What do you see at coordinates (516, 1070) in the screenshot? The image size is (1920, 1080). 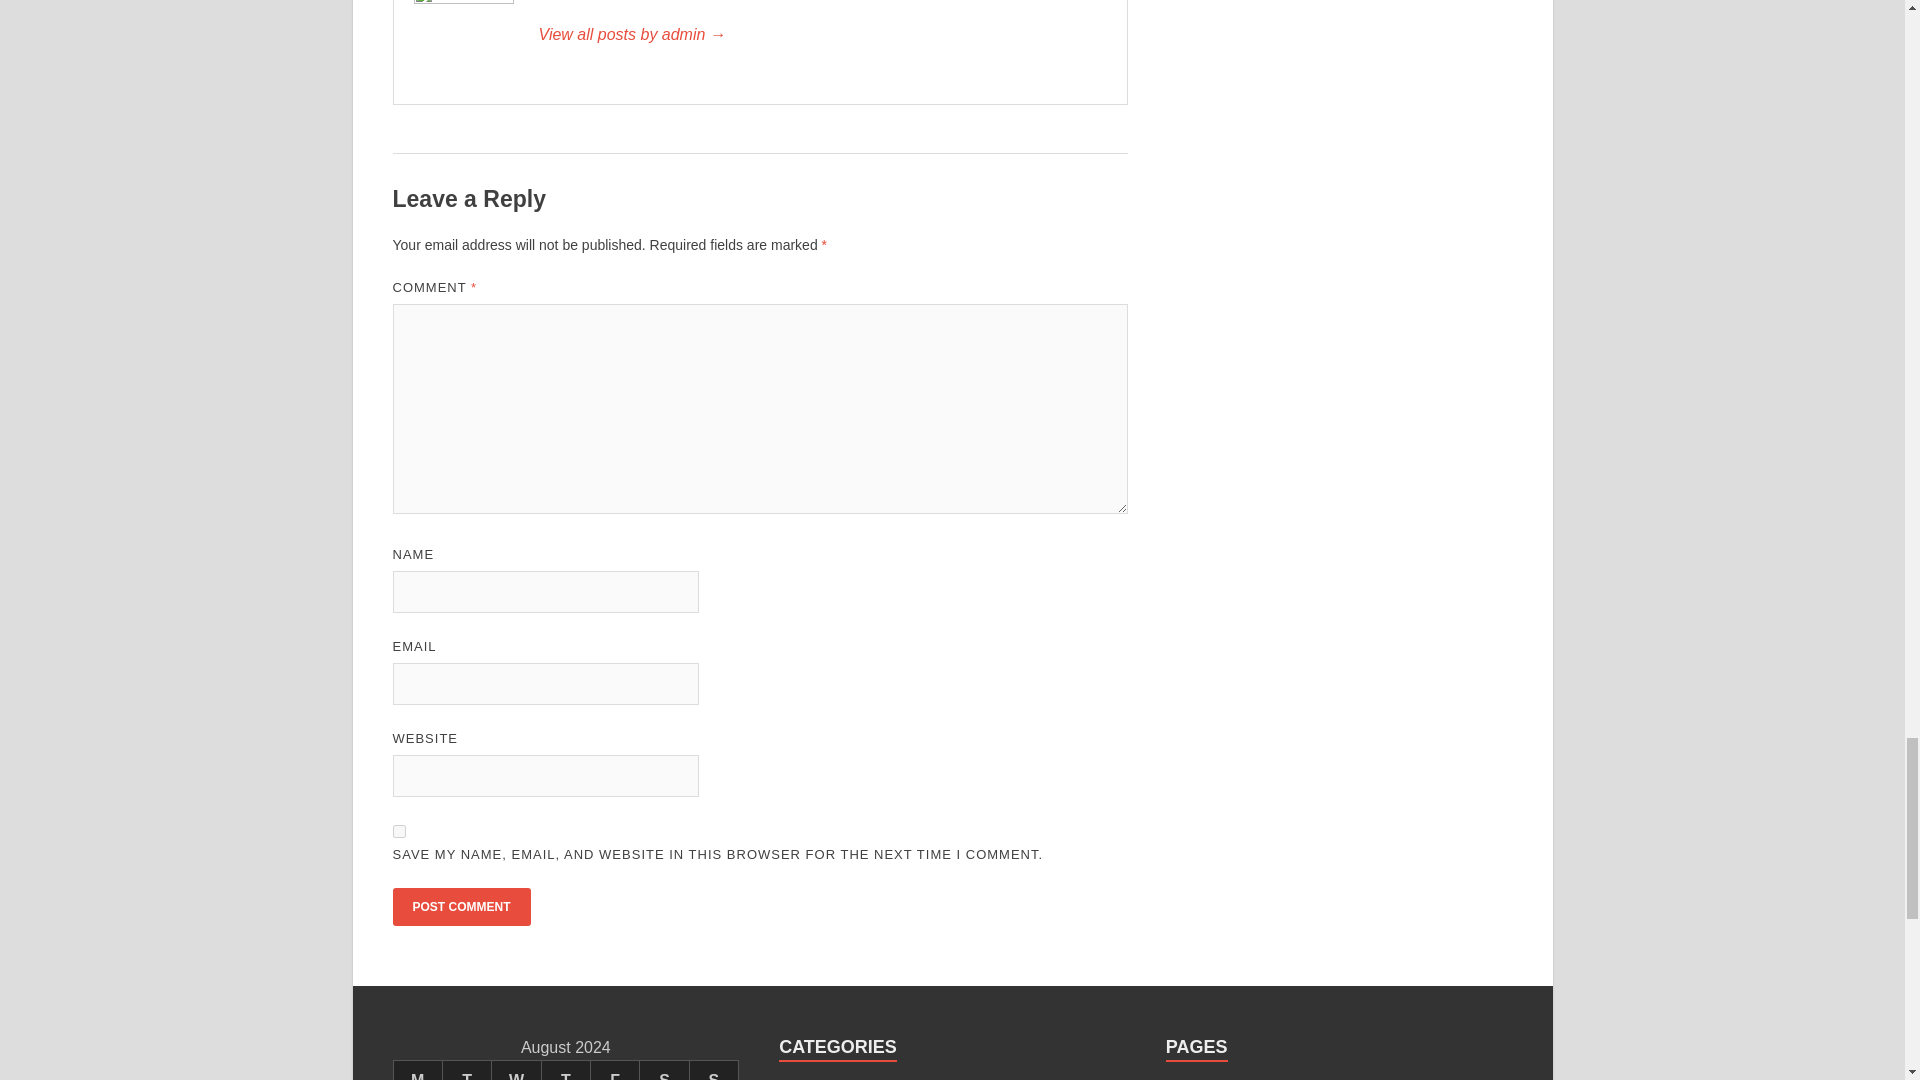 I see `Wednesday` at bounding box center [516, 1070].